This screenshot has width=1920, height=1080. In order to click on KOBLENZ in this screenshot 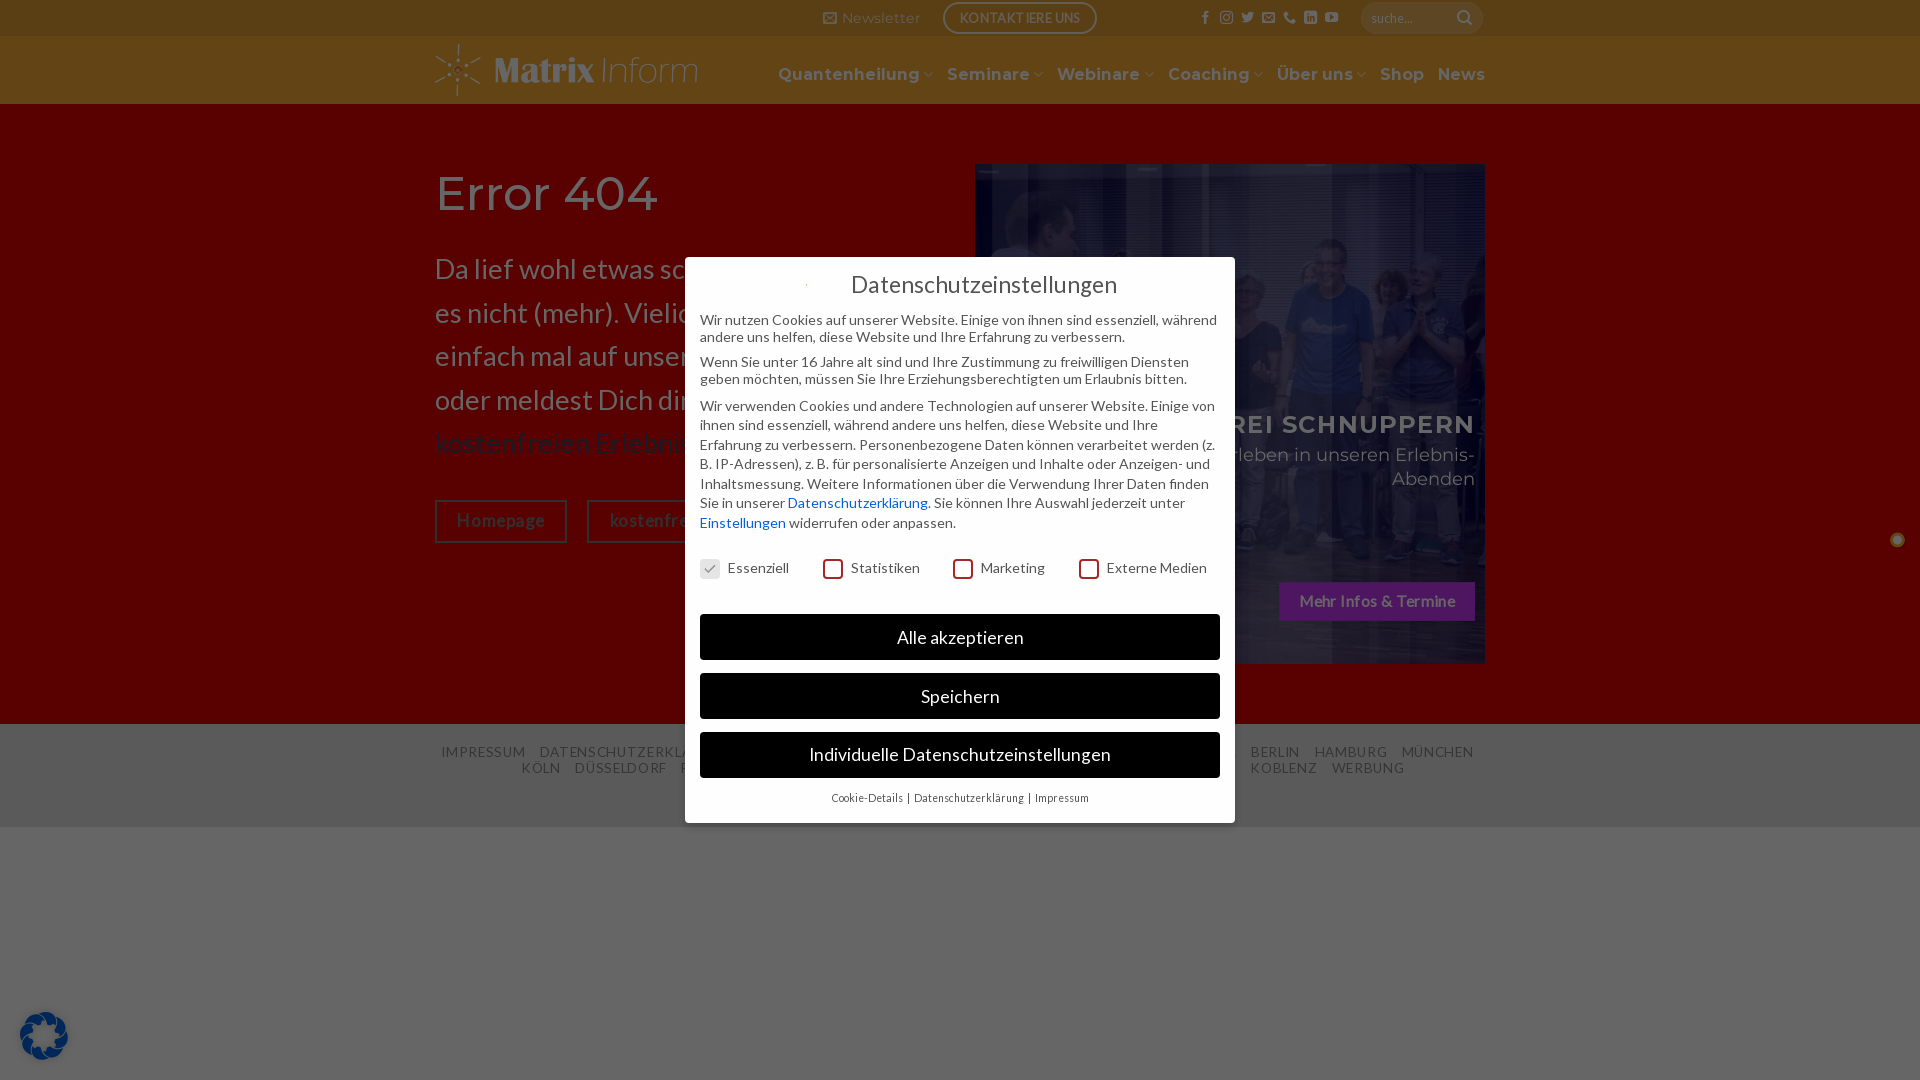, I will do `click(1284, 768)`.